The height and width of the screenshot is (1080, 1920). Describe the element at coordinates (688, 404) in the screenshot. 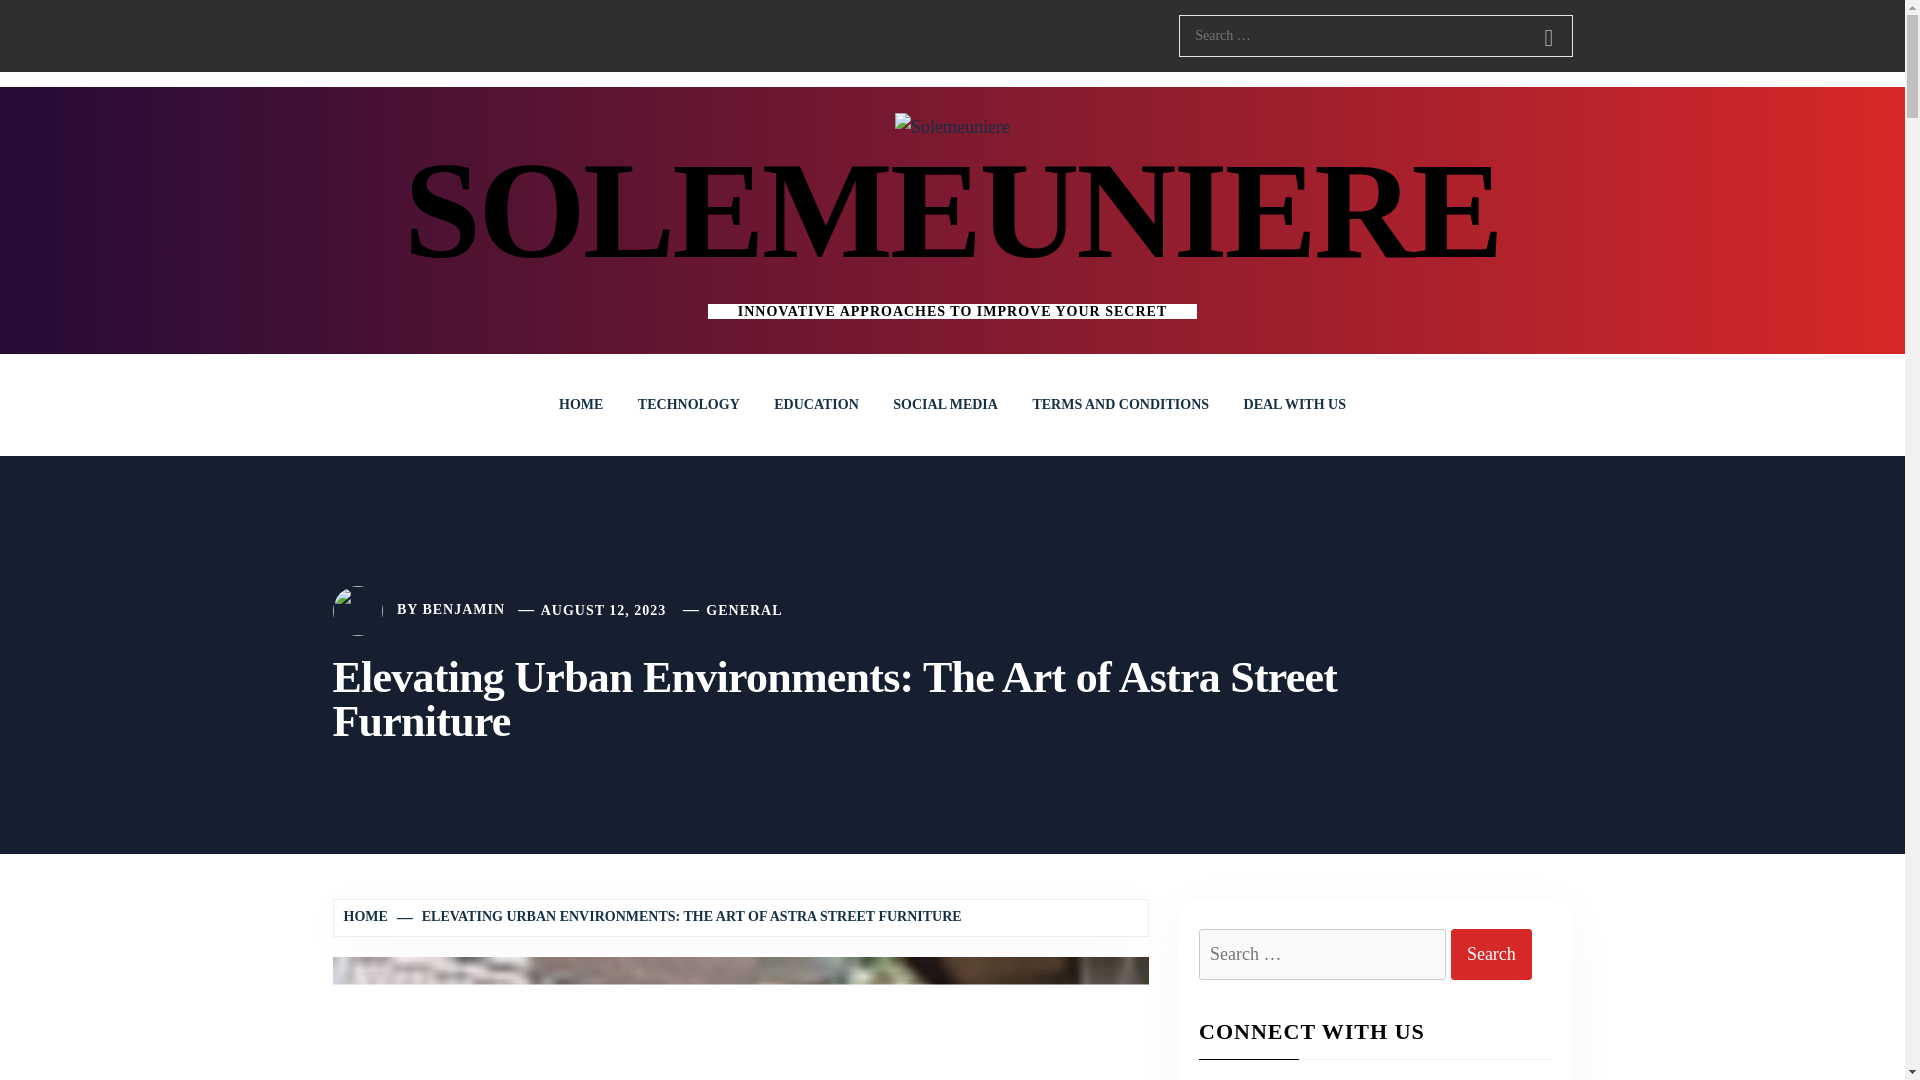

I see `TECHNOLOGY` at that location.